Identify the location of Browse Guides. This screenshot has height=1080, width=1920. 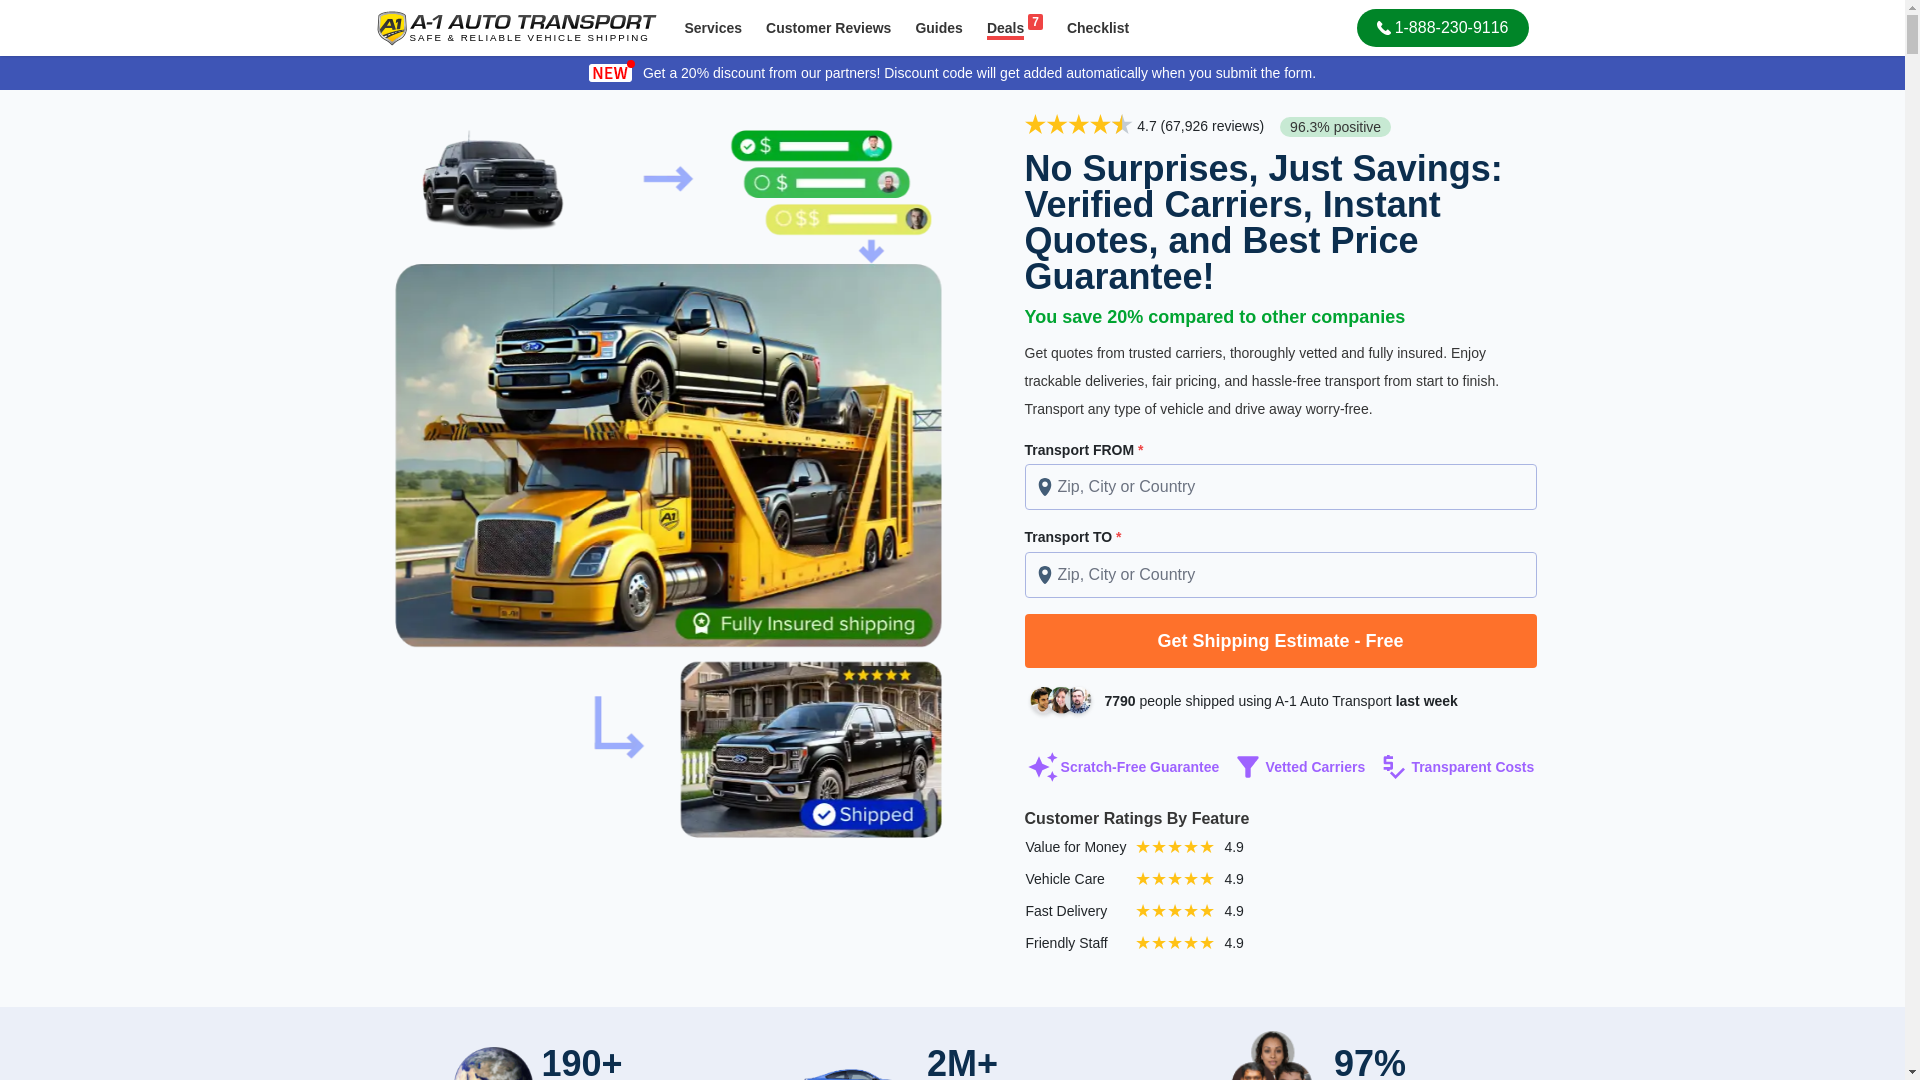
(938, 28).